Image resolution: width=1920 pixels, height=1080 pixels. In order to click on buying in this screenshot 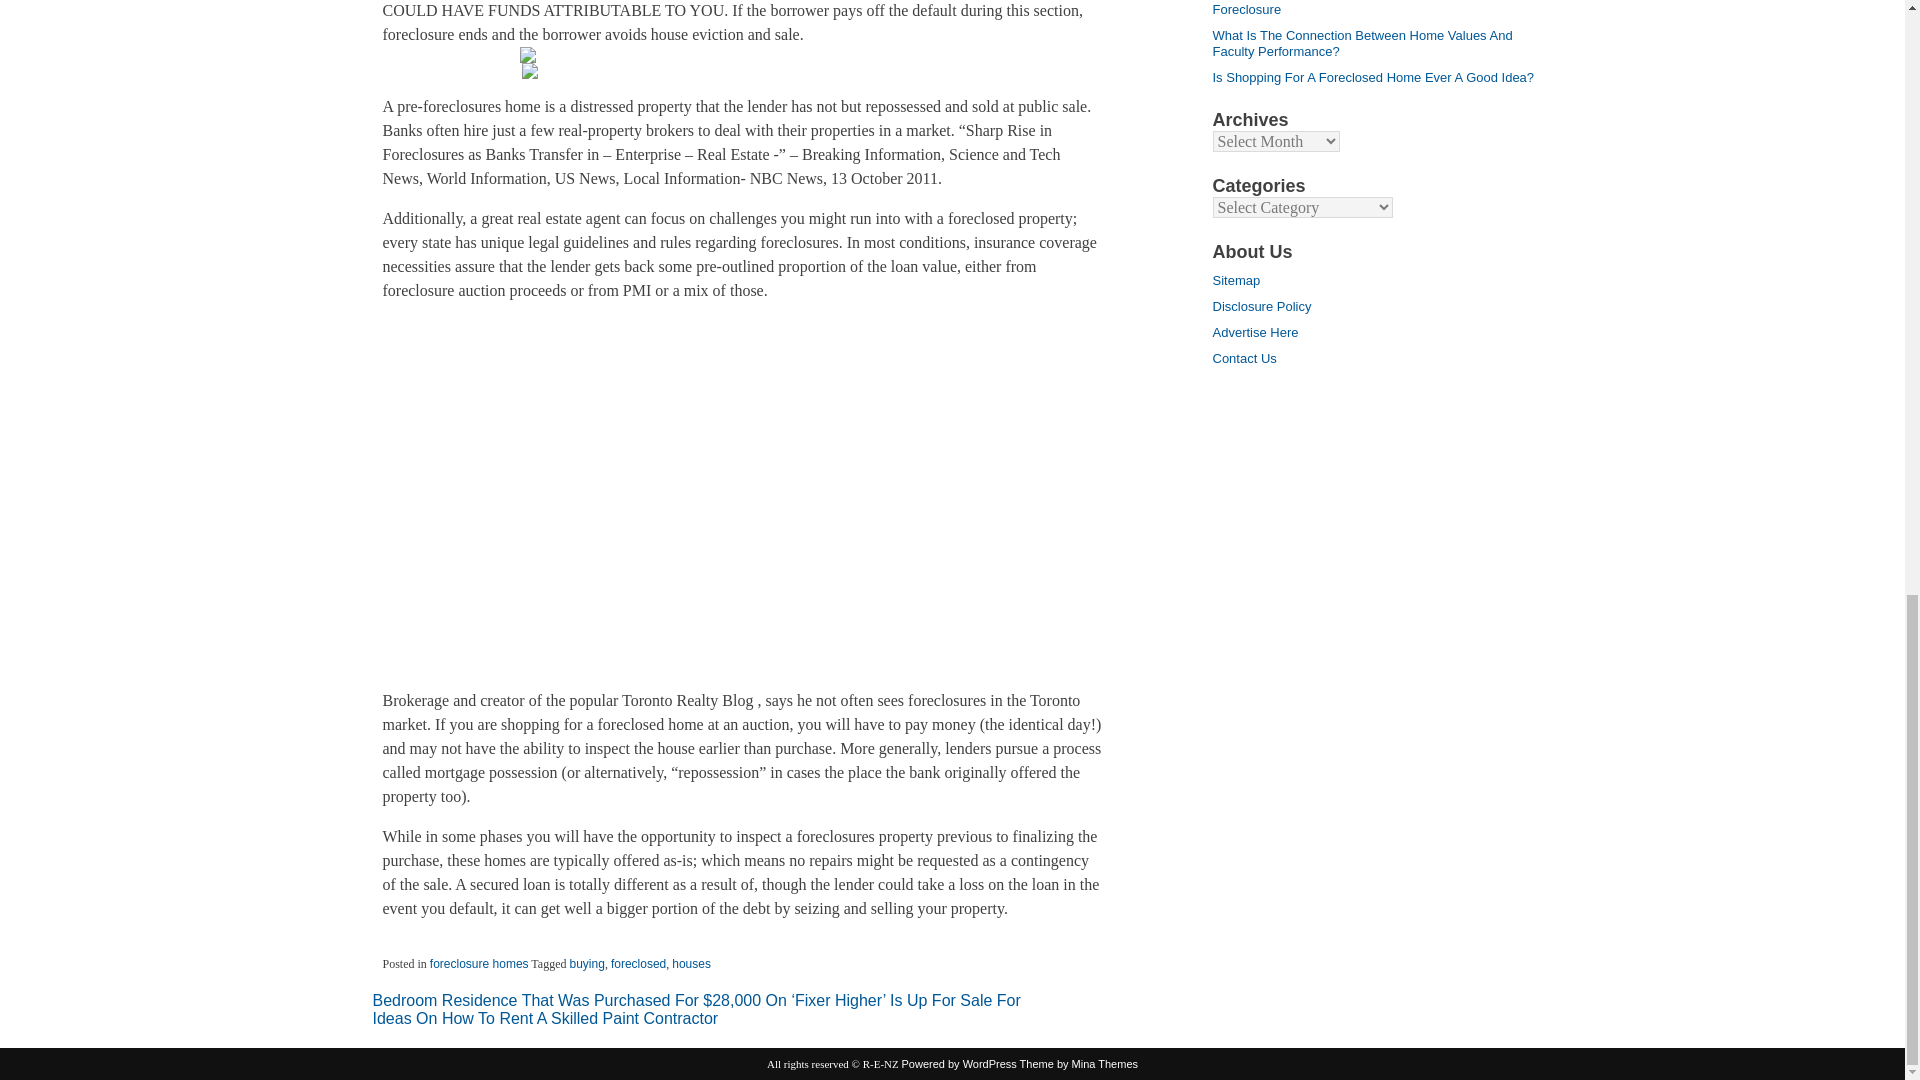, I will do `click(587, 963)`.